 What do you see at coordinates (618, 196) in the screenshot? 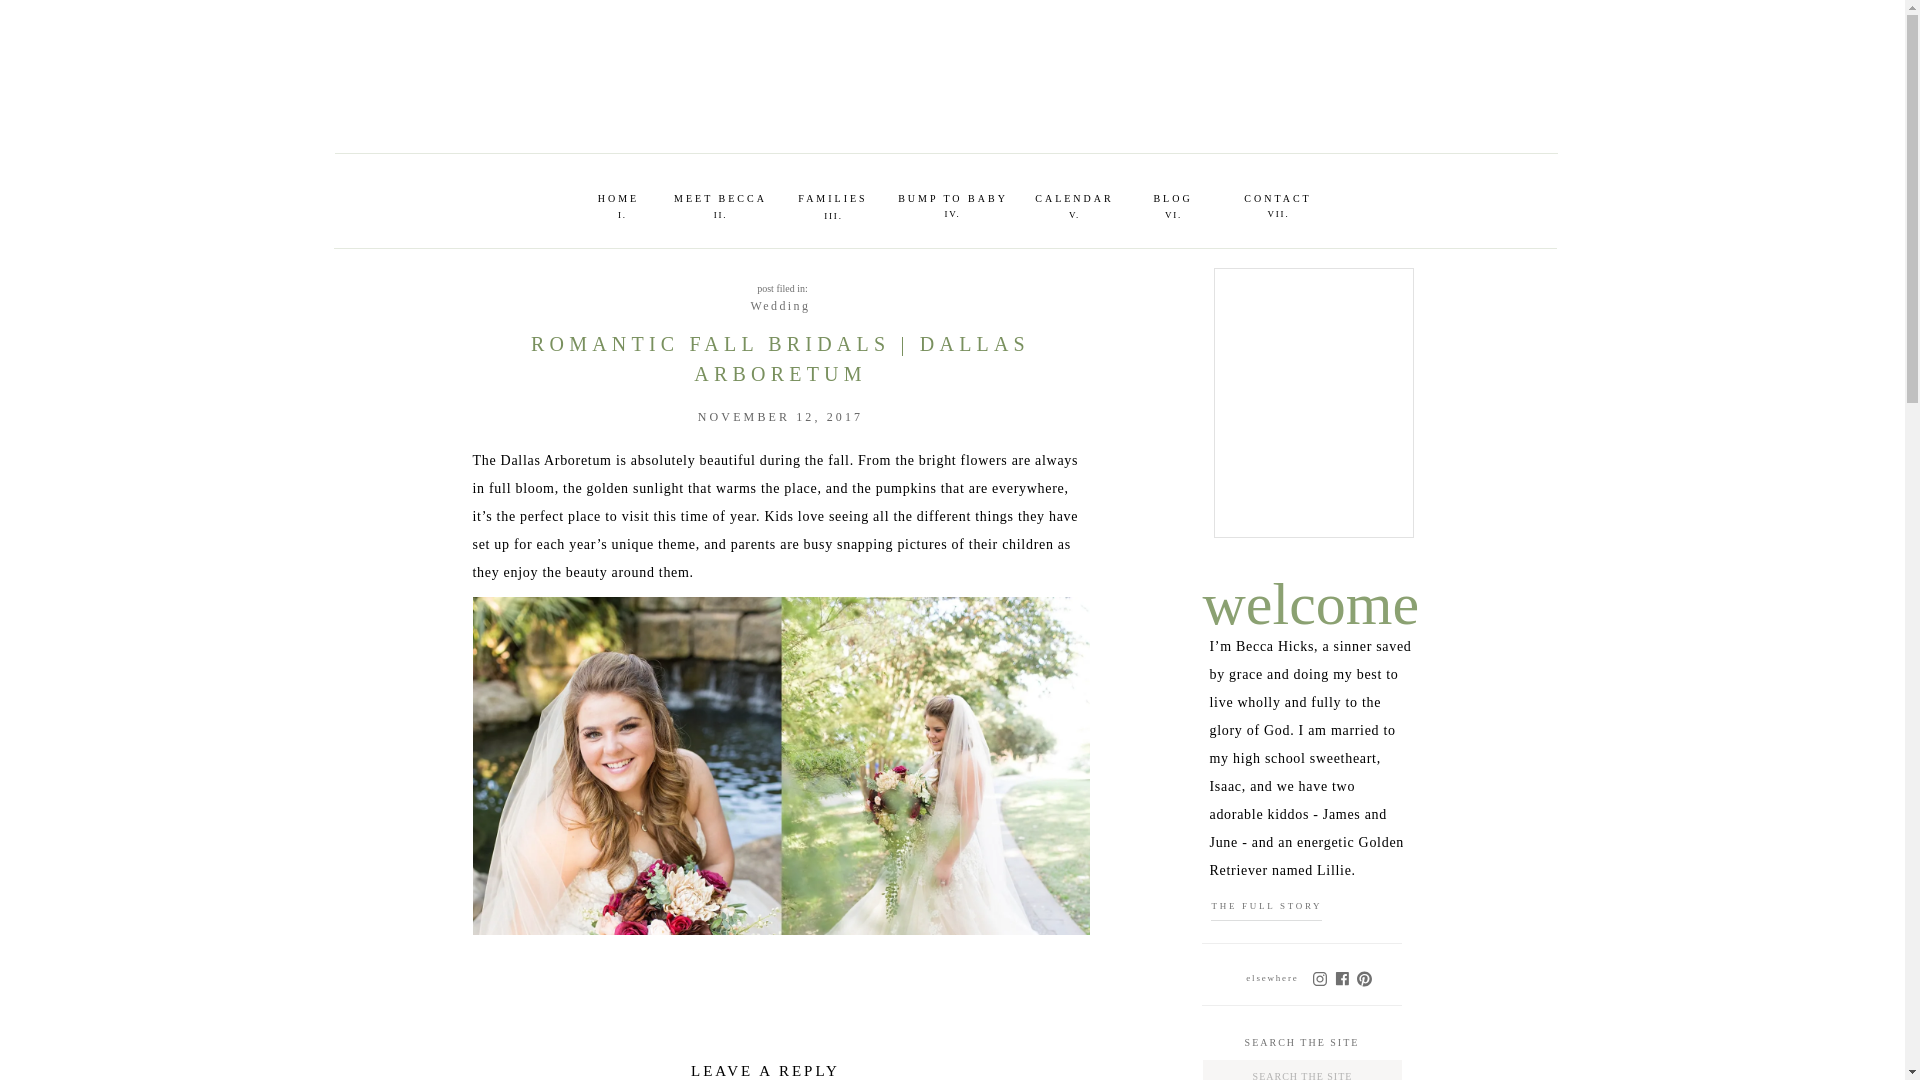
I see `HOME` at bounding box center [618, 196].